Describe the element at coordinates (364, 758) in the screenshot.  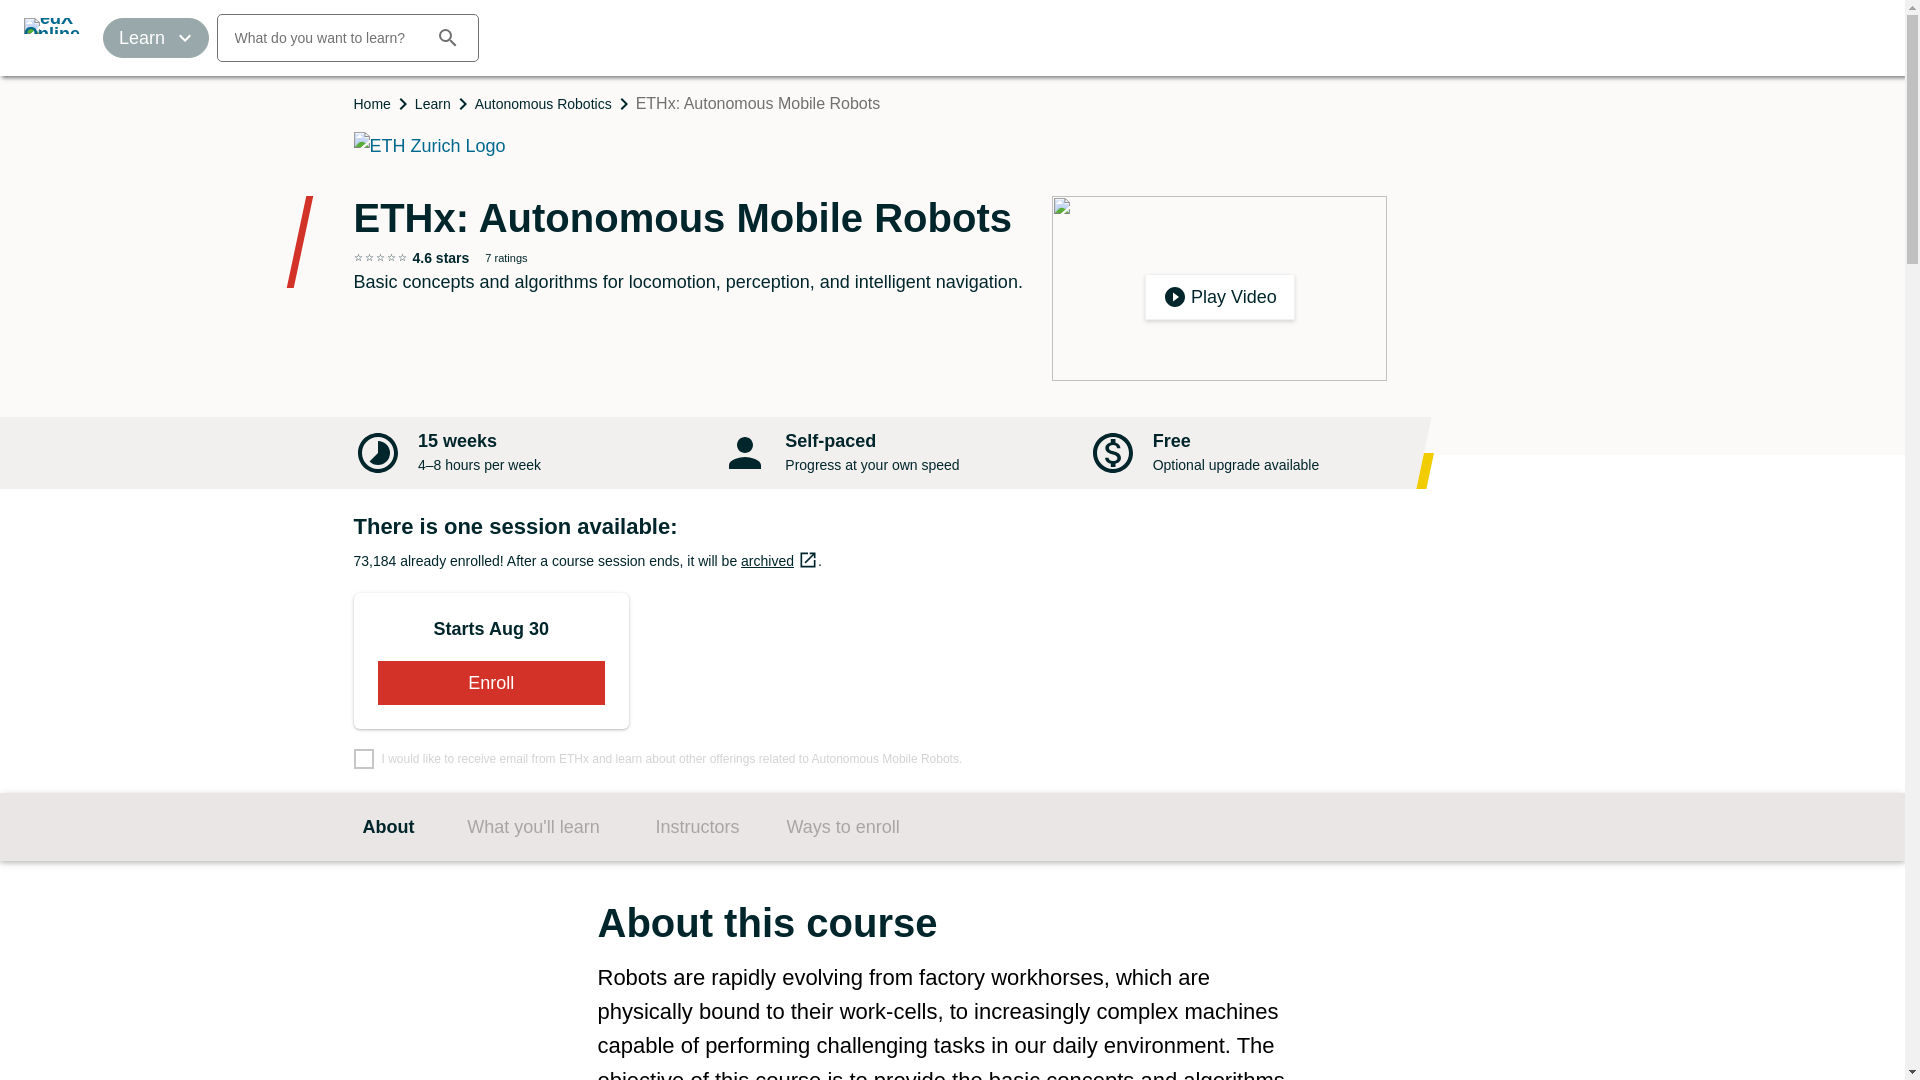
I see `false` at that location.